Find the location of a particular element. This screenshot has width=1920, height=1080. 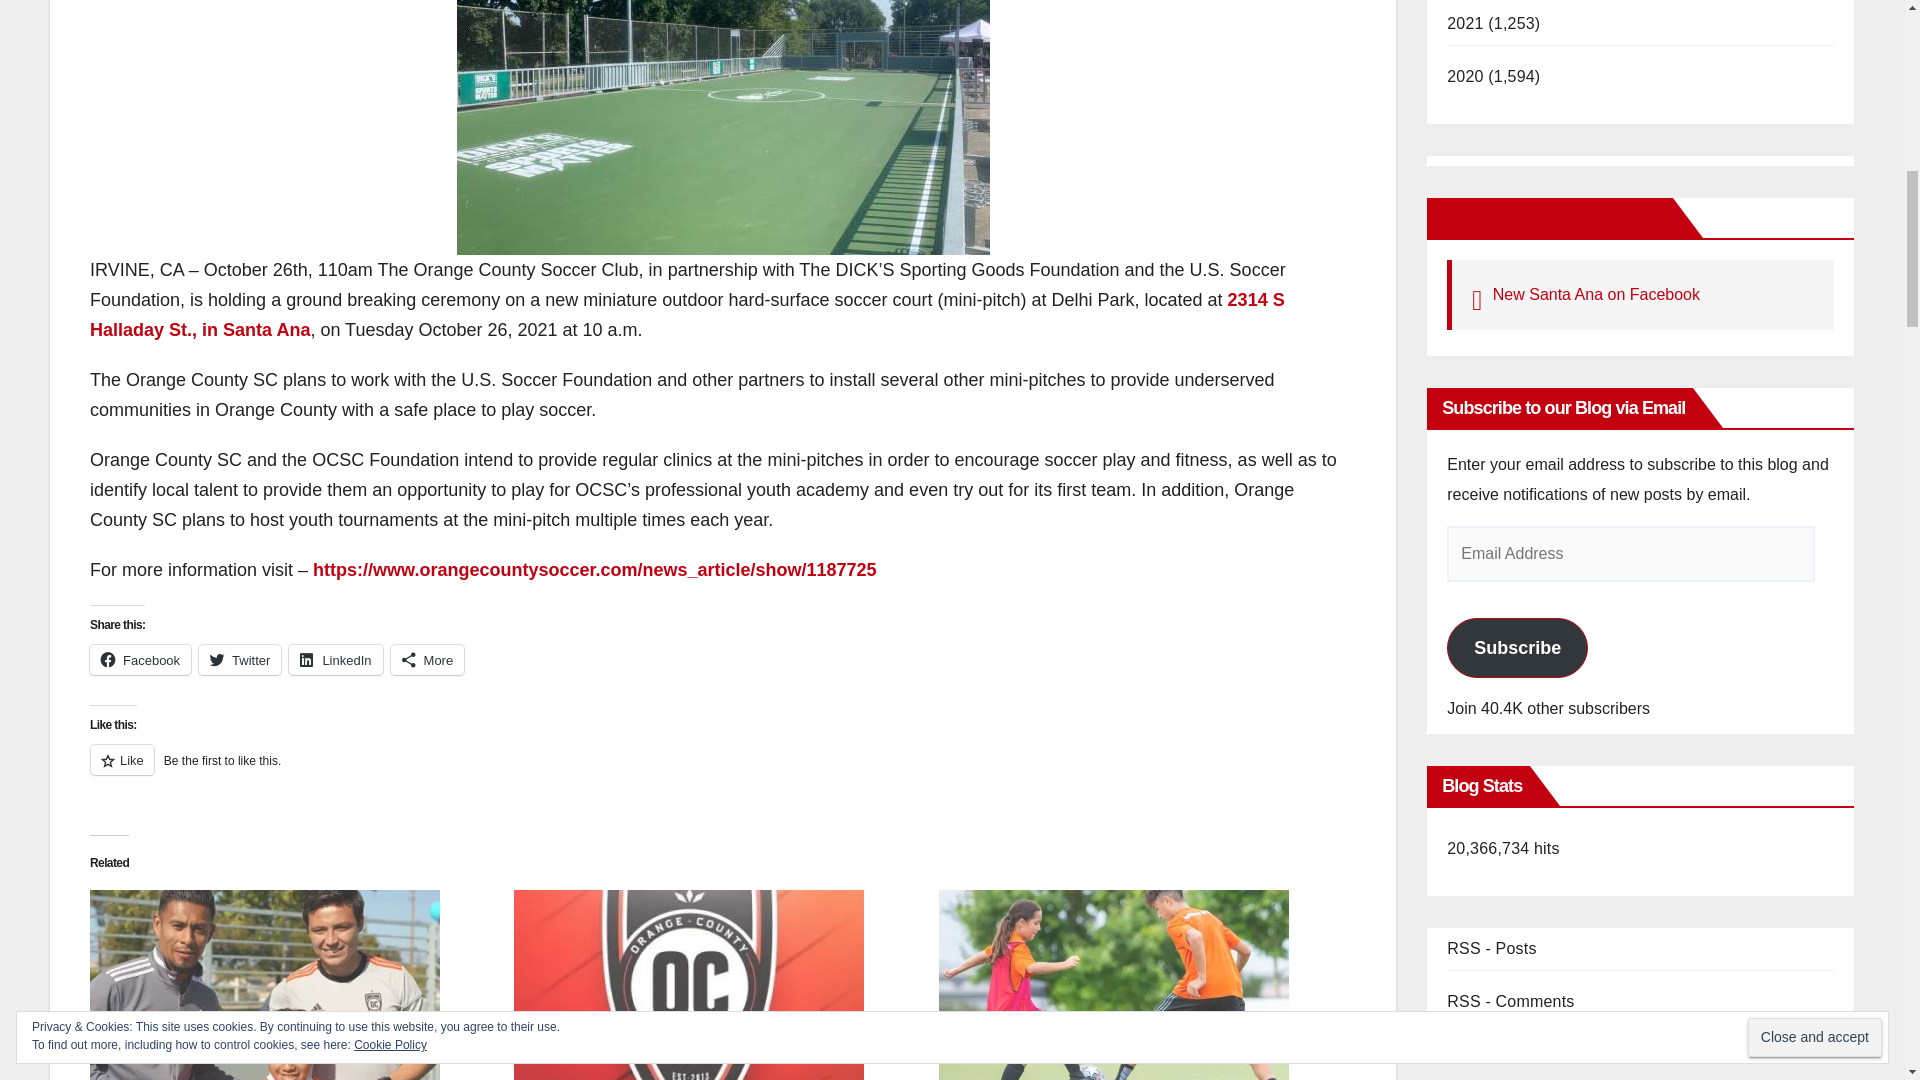

2314 S Halladay St., in Santa Ana is located at coordinates (687, 315).